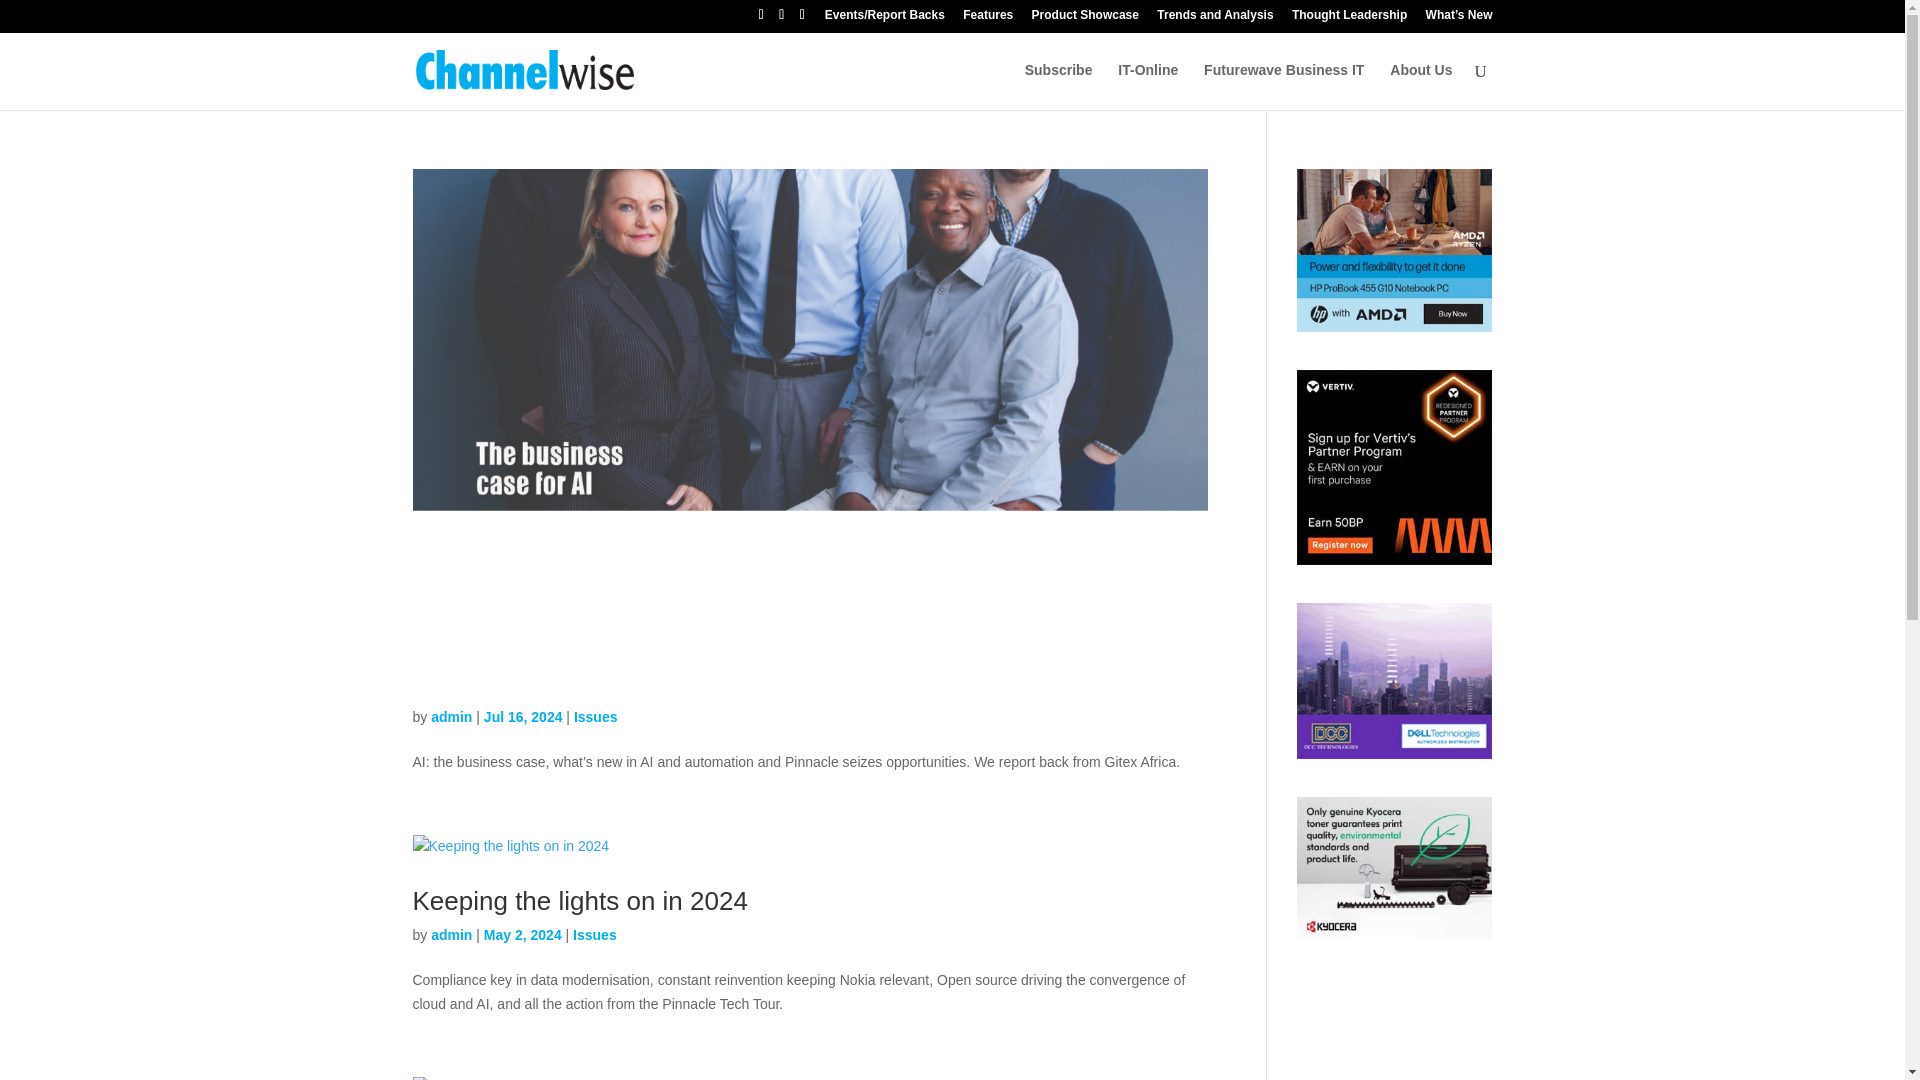 This screenshot has height=1080, width=1920. Describe the element at coordinates (451, 716) in the screenshot. I see `admin` at that location.